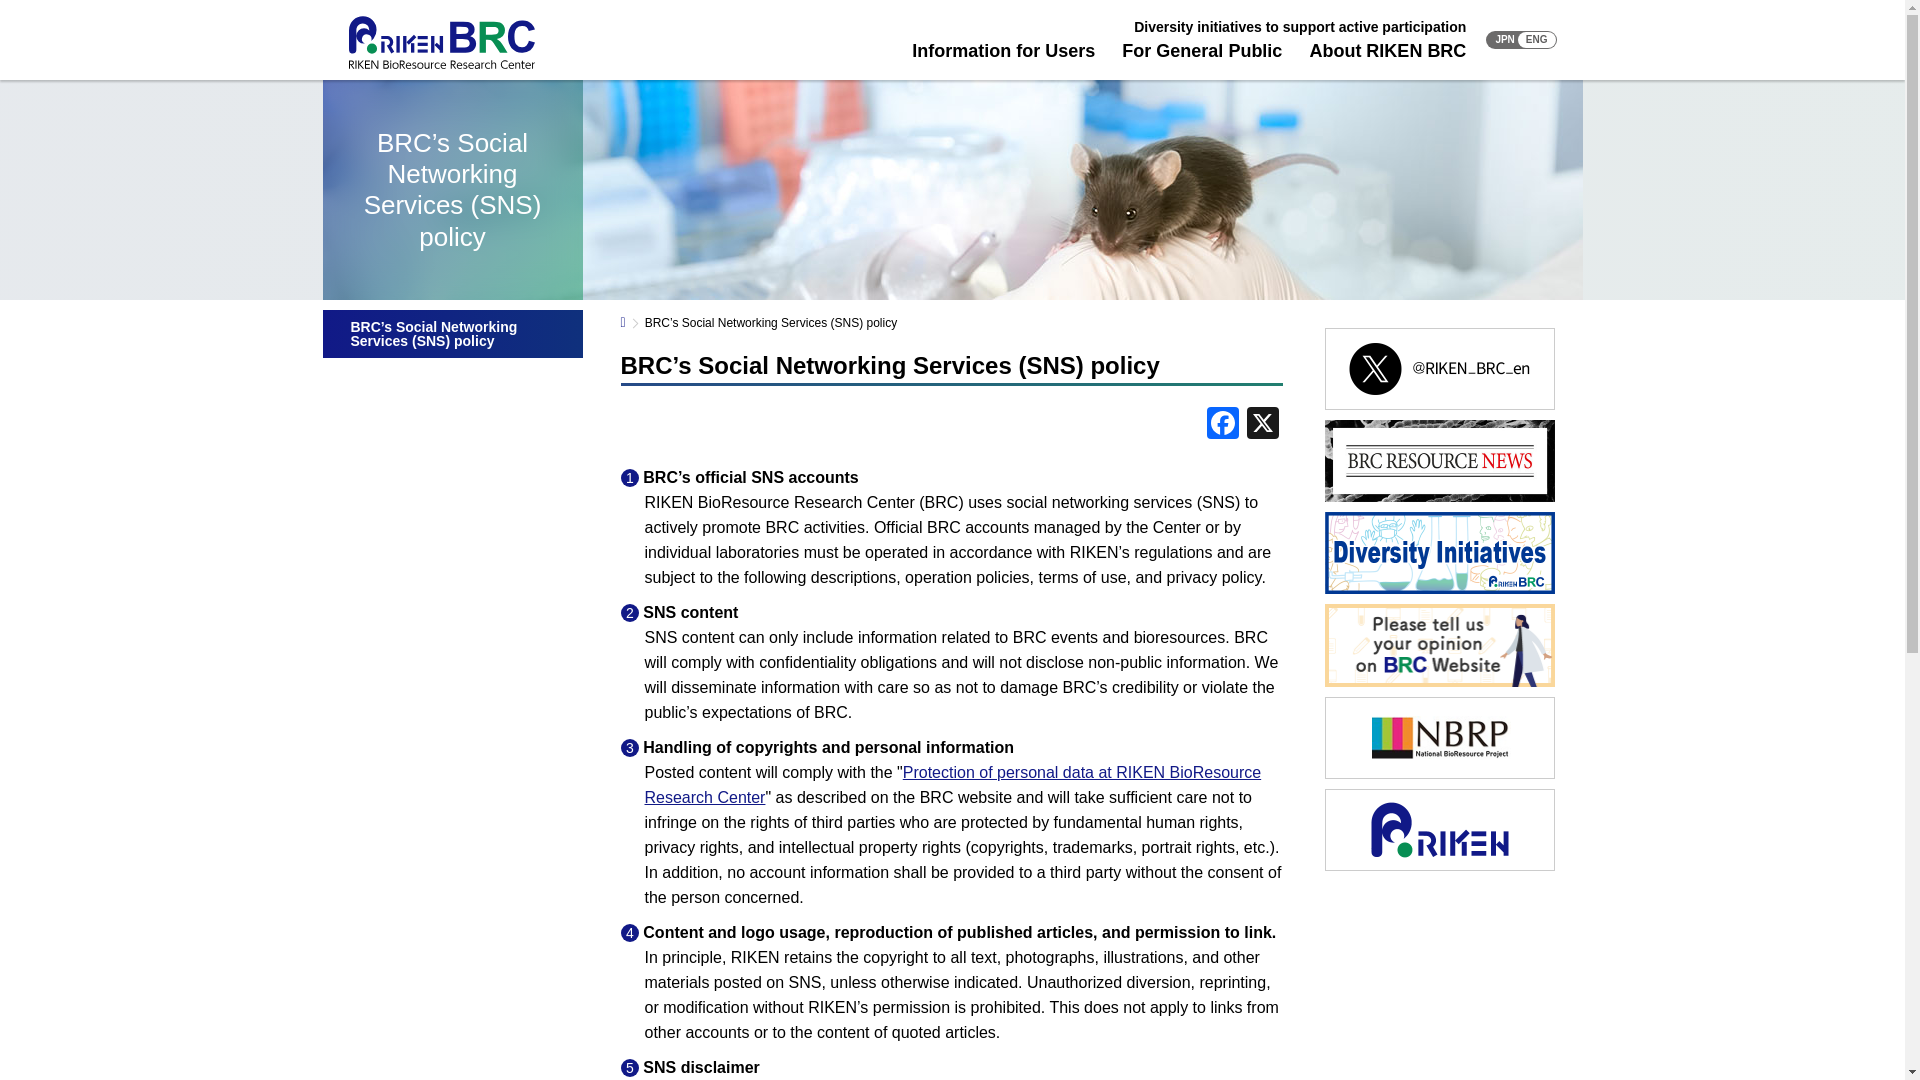 This screenshot has height=1080, width=1920. What do you see at coordinates (1438, 684) in the screenshot?
I see `Please tell us your opinion on BRC Website` at bounding box center [1438, 684].